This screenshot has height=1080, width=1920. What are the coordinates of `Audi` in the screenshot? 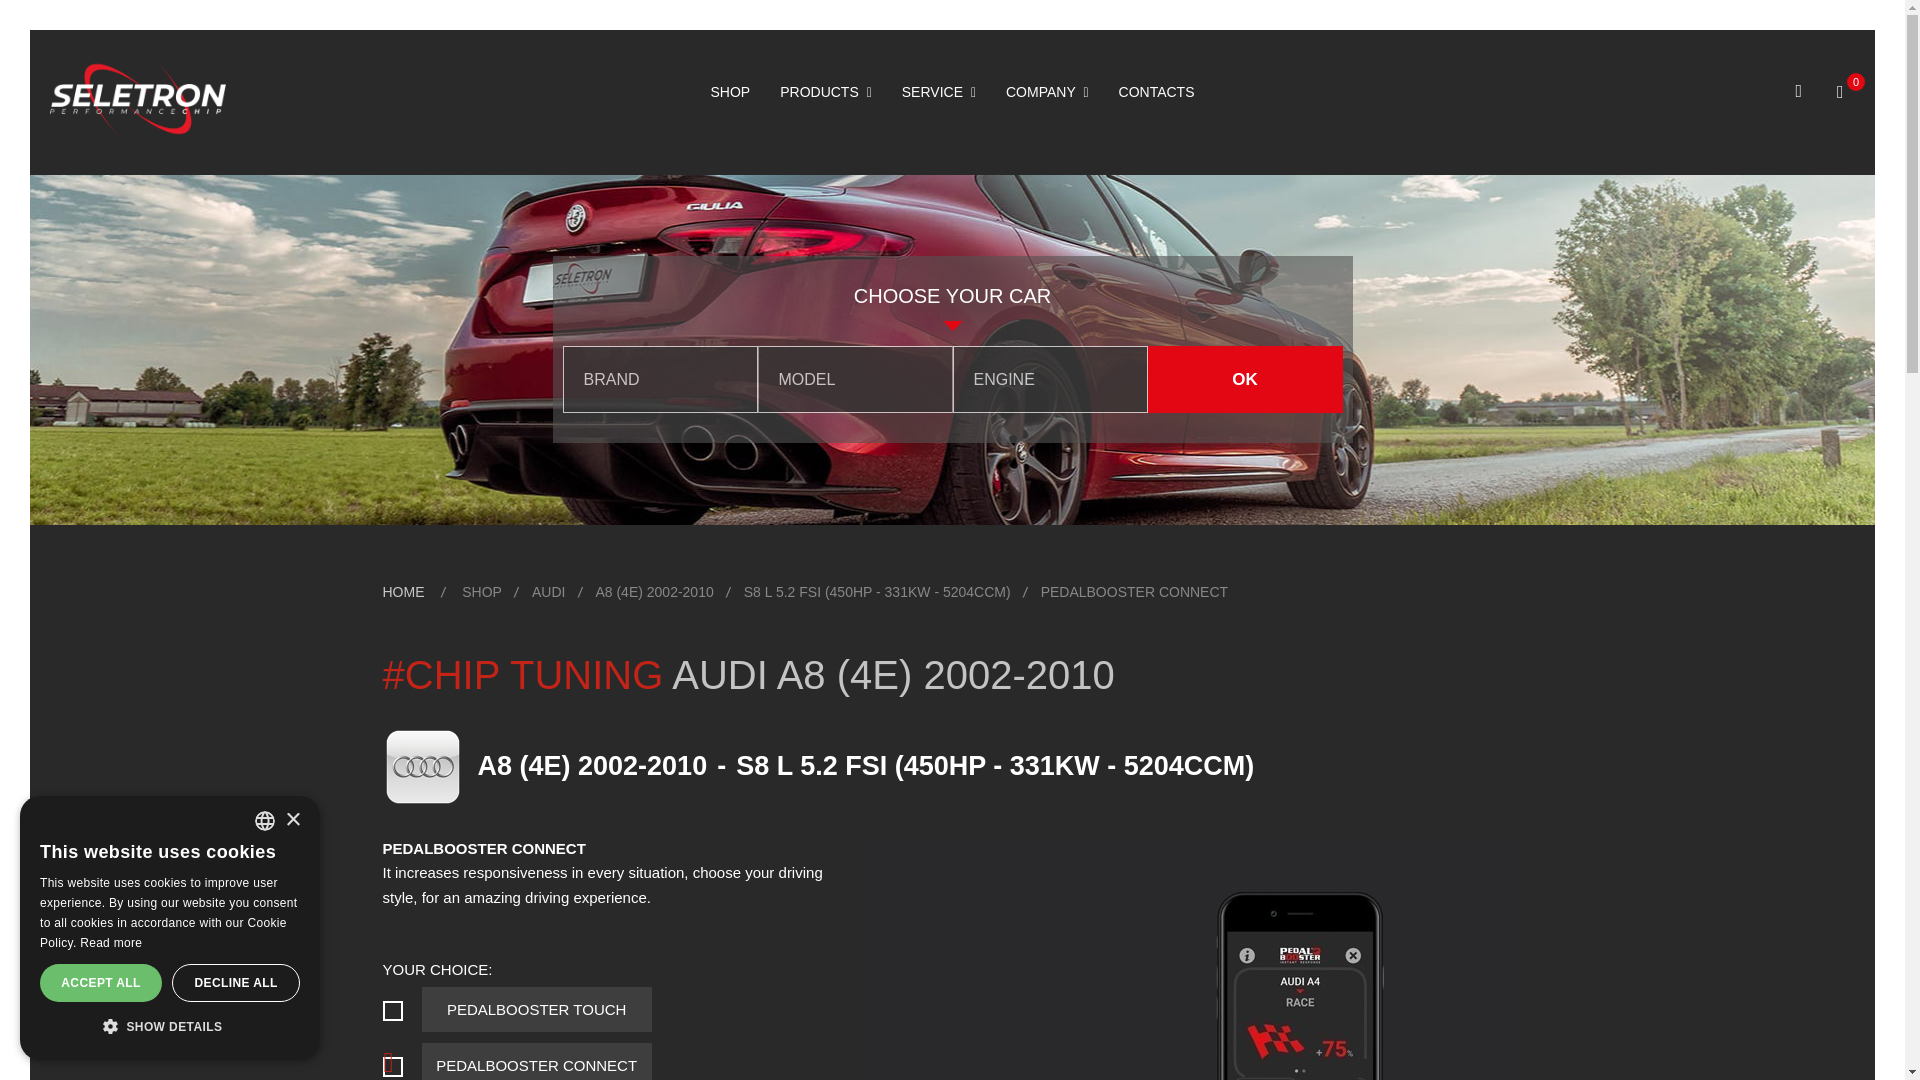 It's located at (548, 592).